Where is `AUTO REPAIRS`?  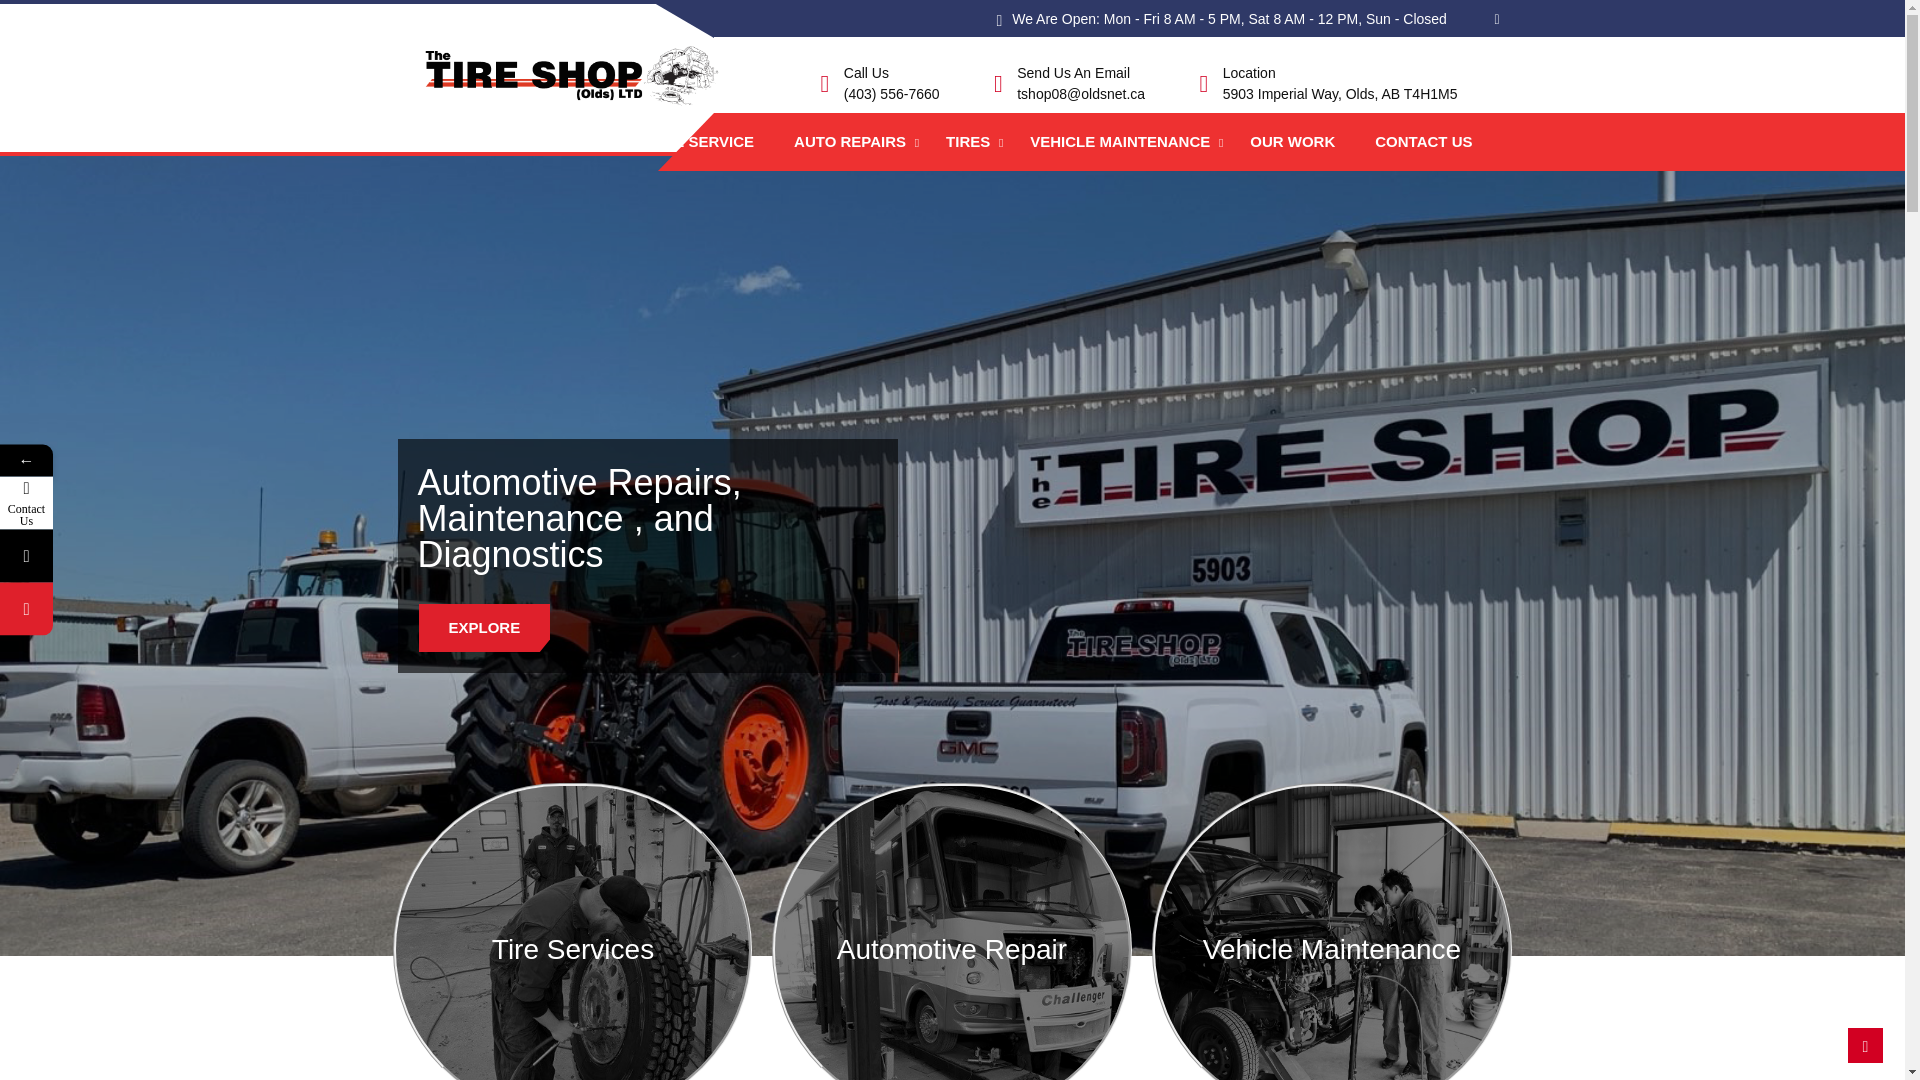
AUTO REPAIRS is located at coordinates (850, 142).